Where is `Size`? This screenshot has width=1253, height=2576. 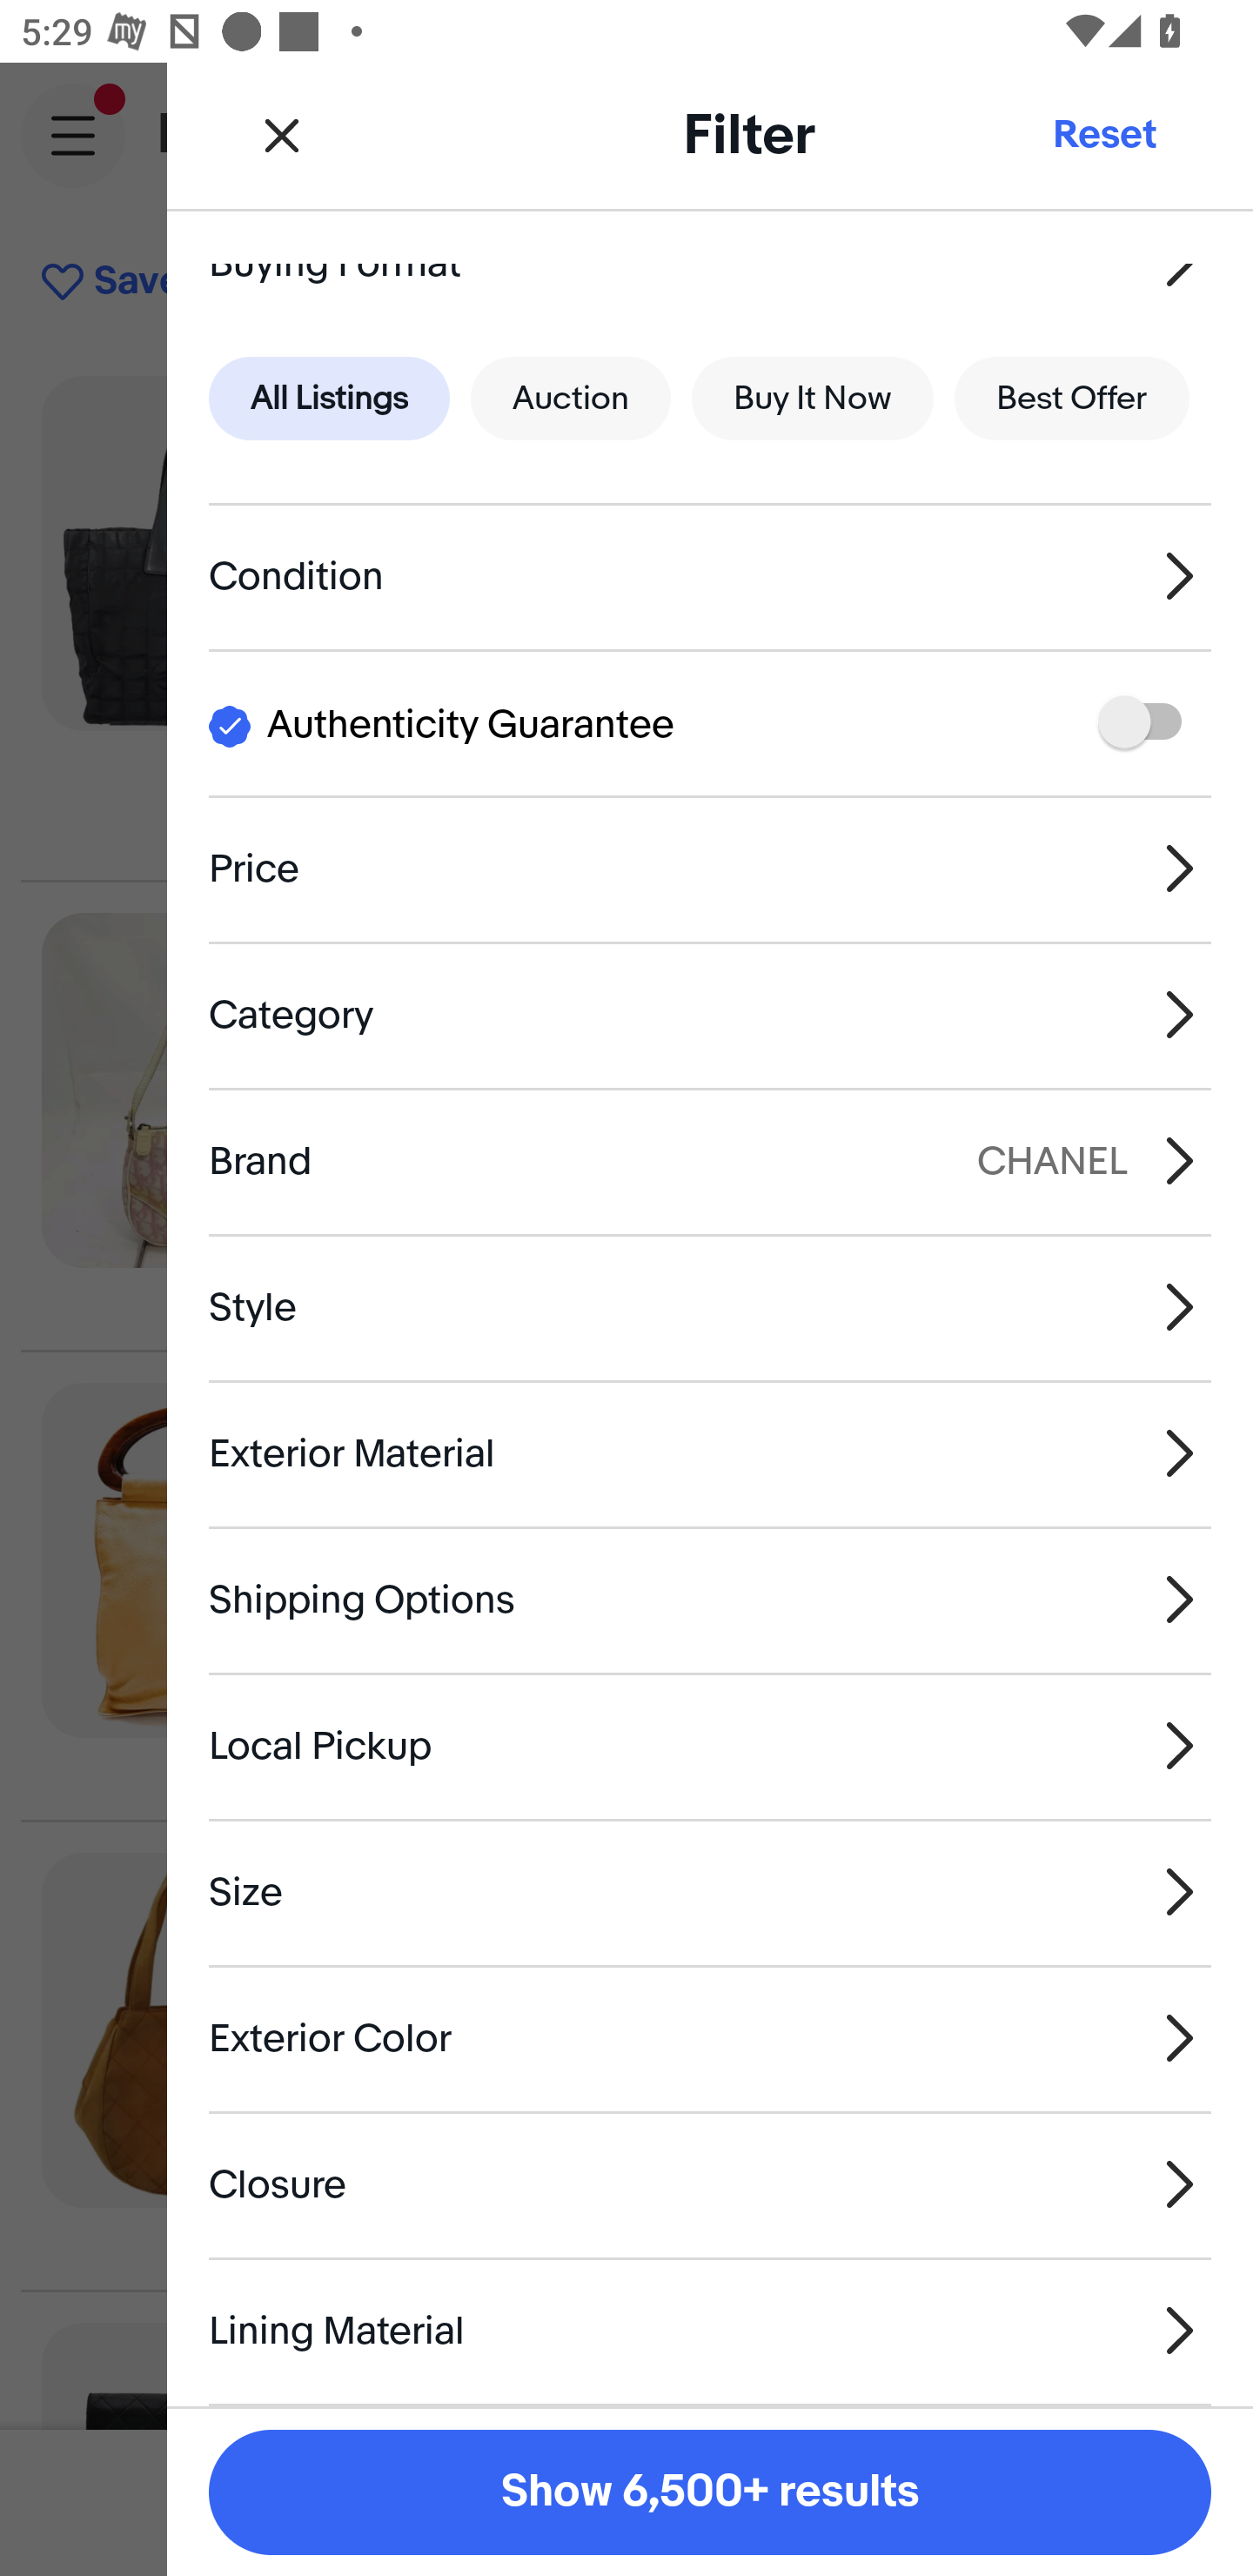
Size is located at coordinates (710, 1892).